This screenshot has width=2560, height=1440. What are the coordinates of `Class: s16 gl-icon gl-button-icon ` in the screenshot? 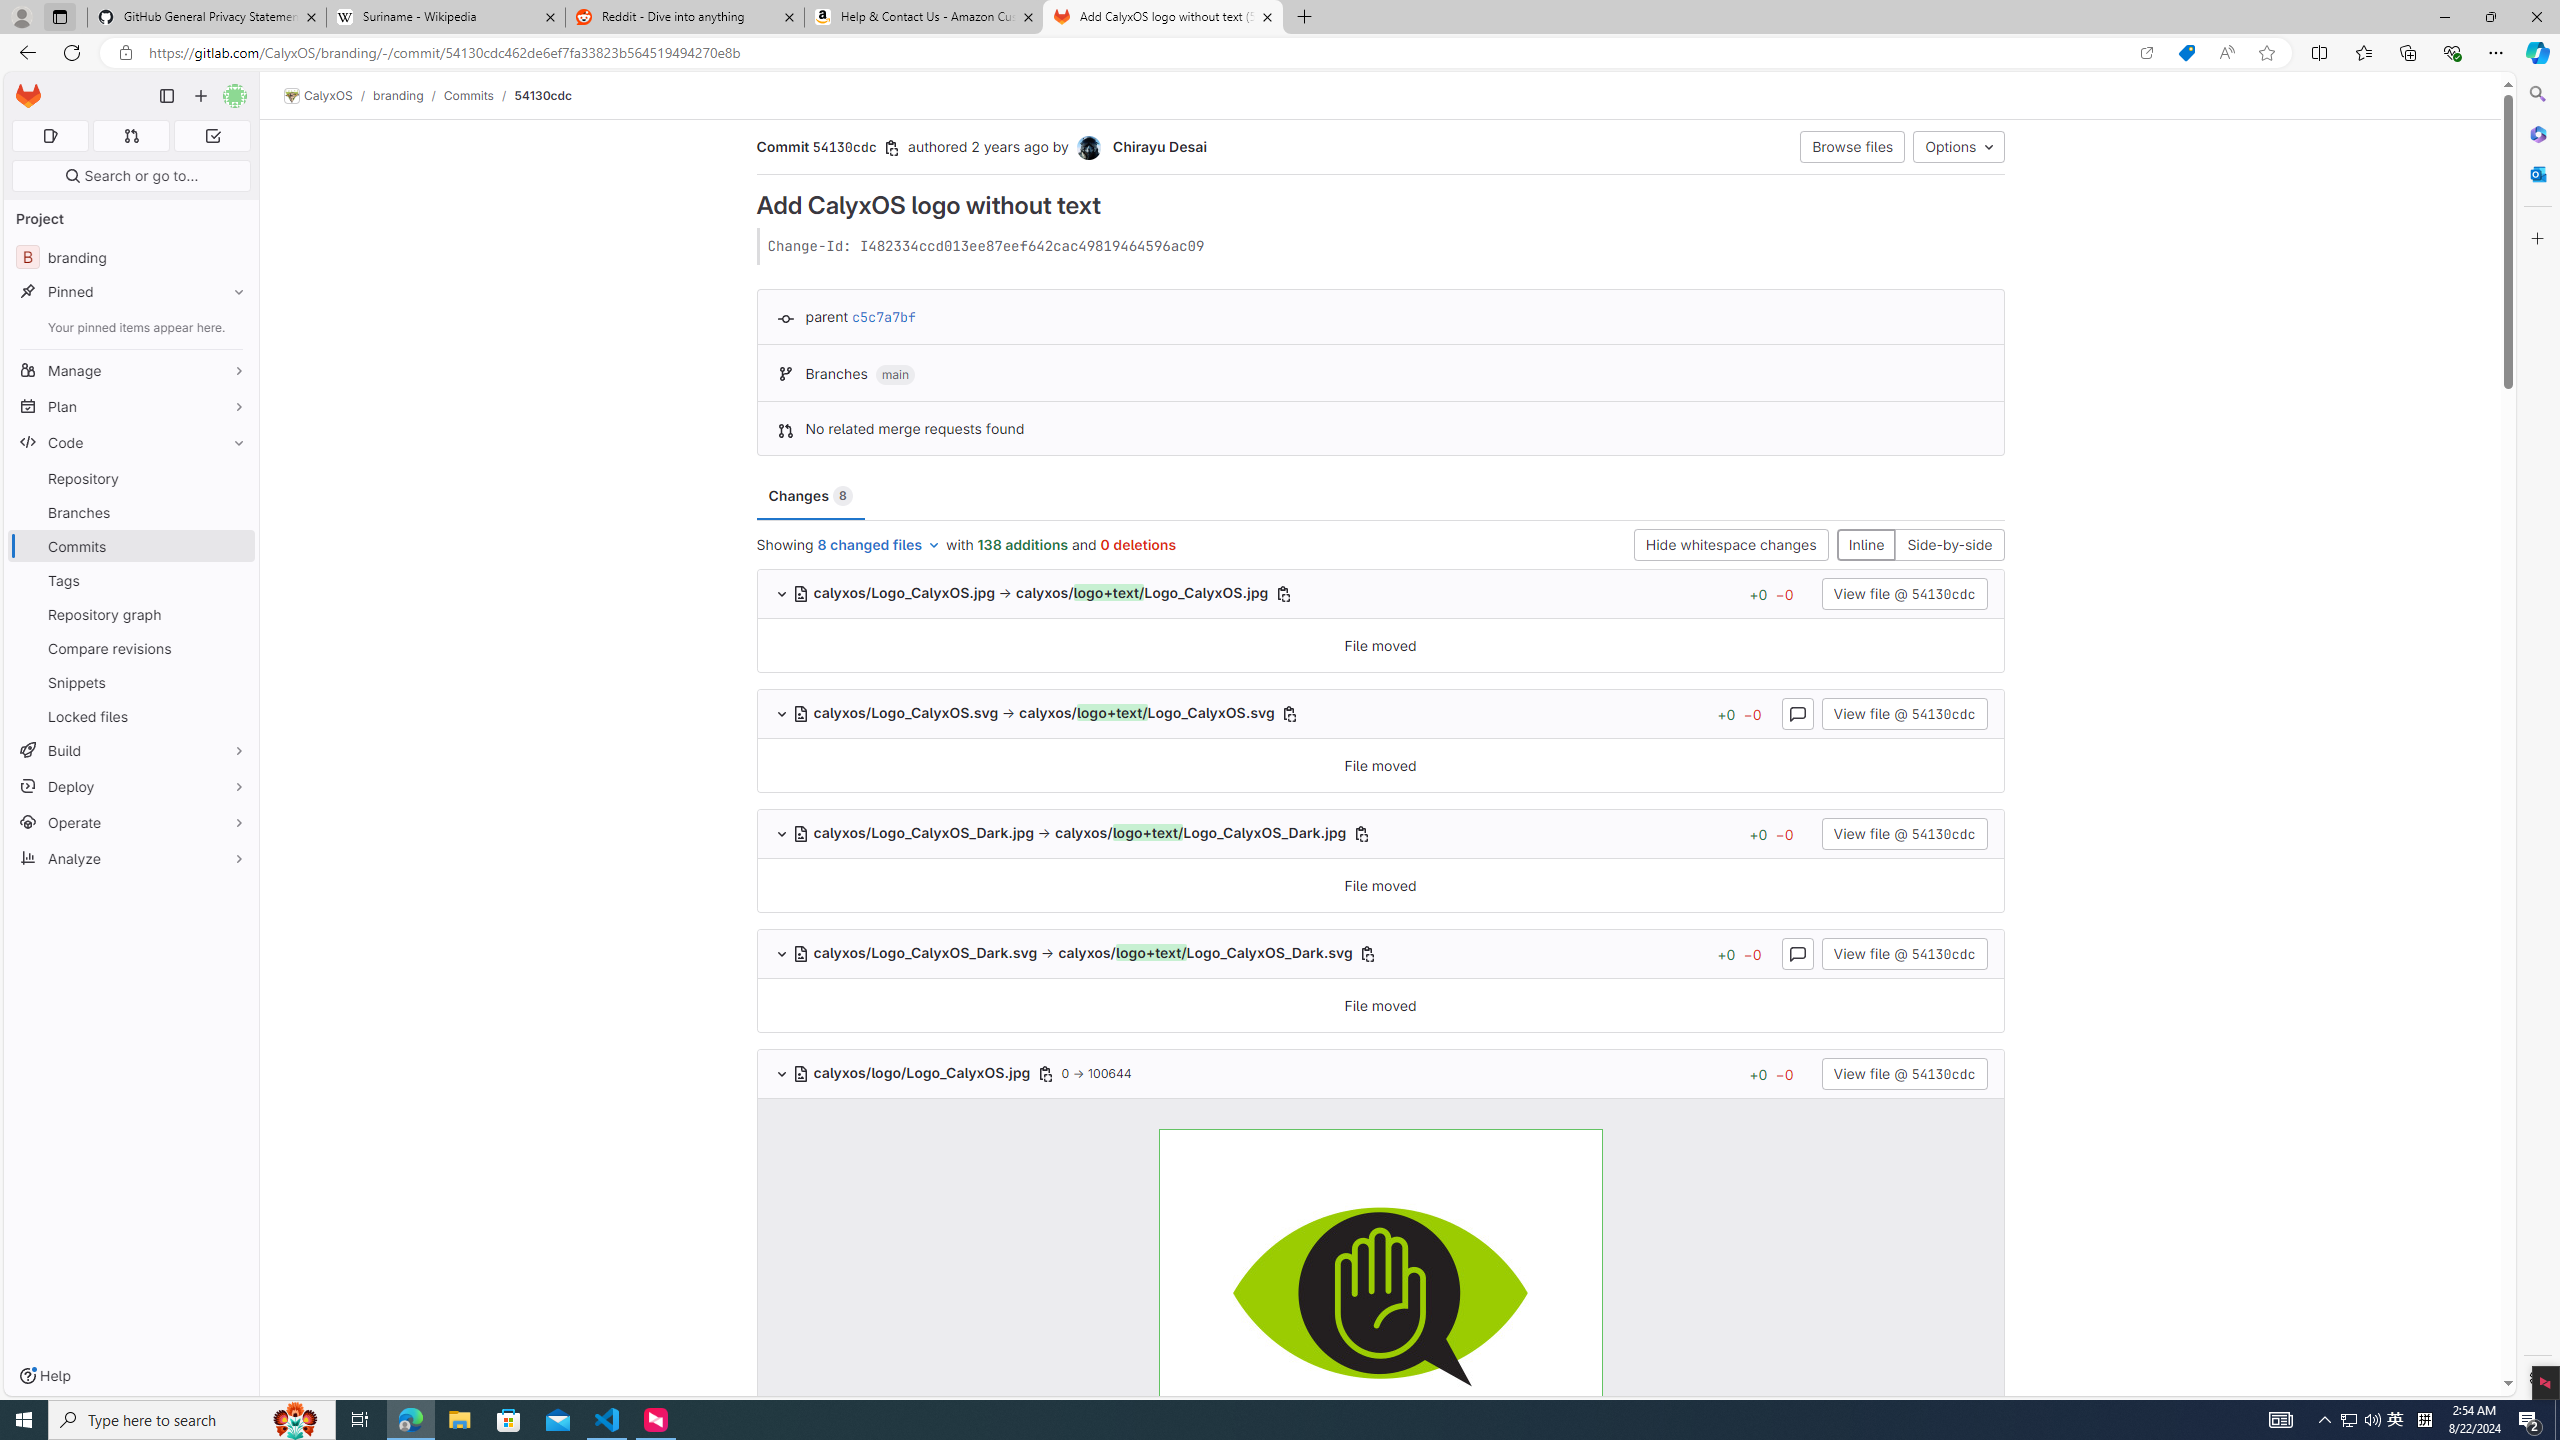 It's located at (1045, 1074).